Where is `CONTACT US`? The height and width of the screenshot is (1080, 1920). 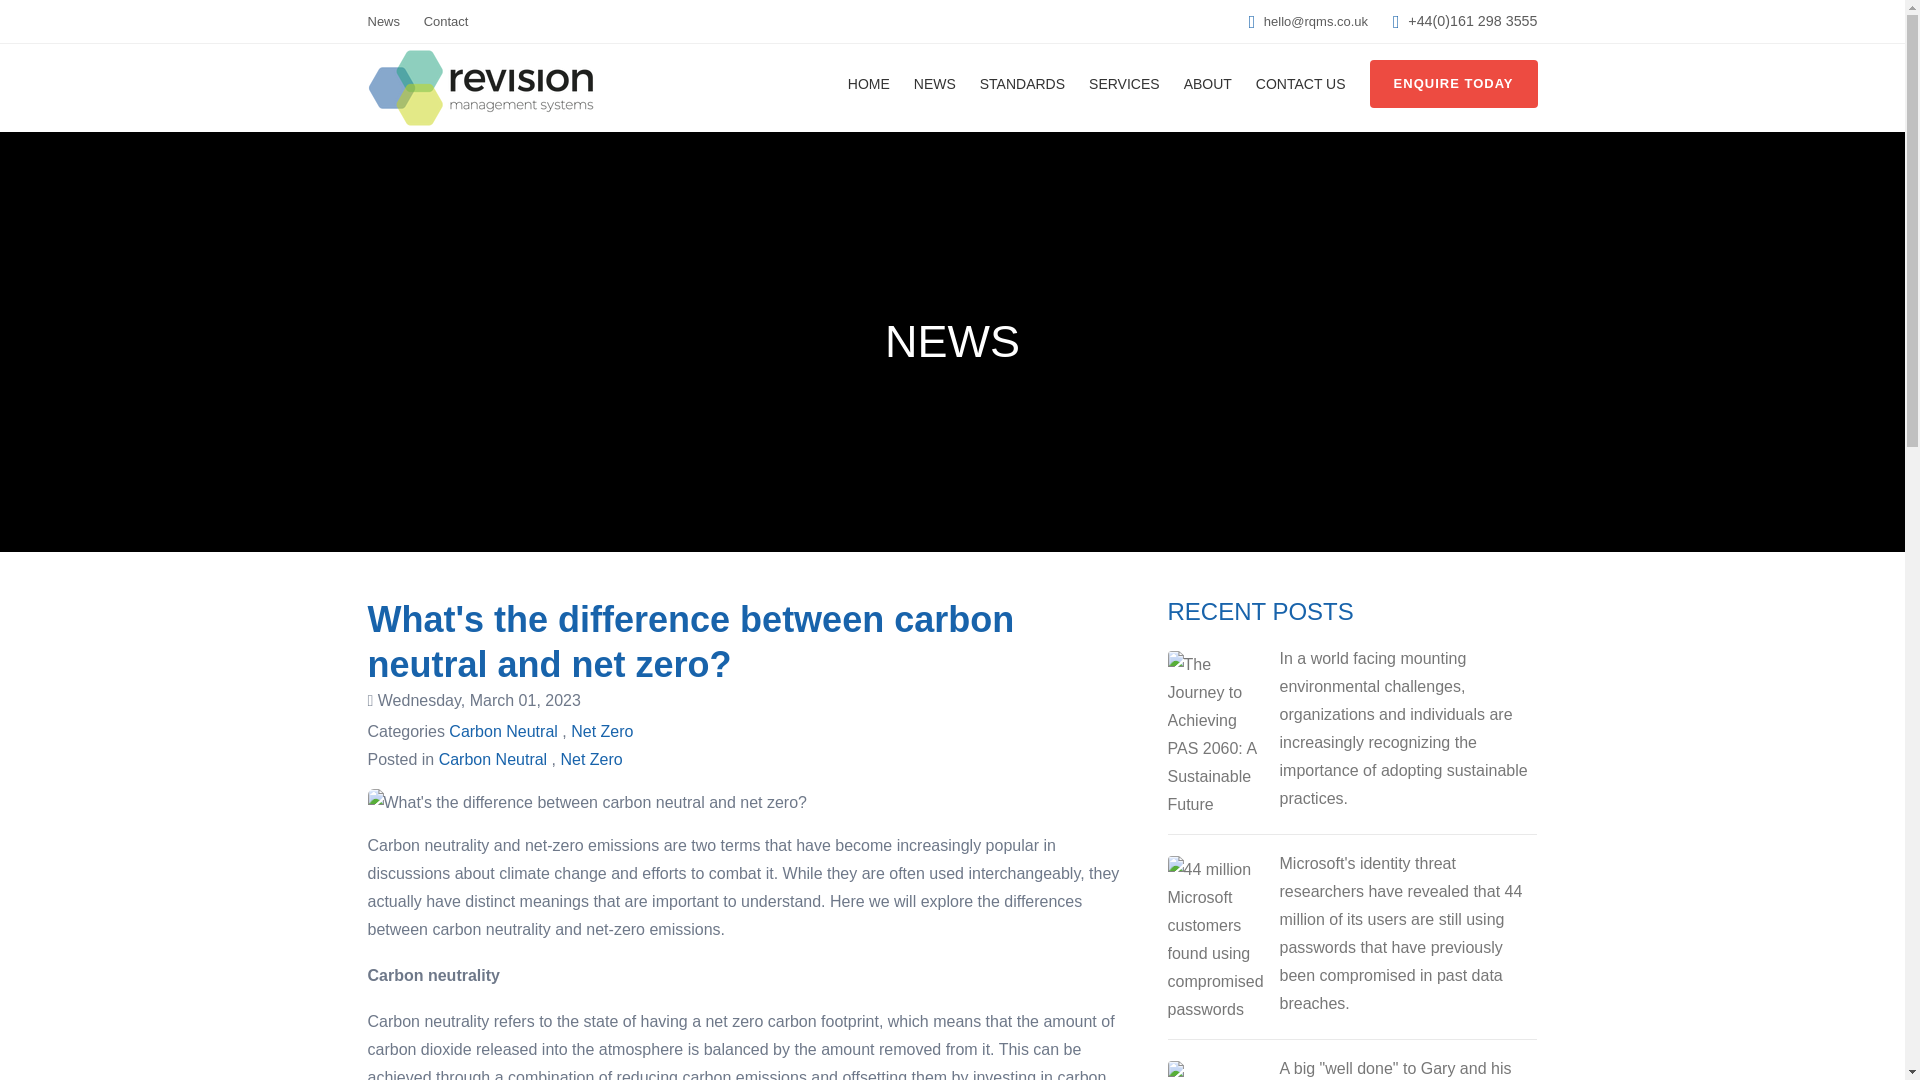 CONTACT US is located at coordinates (1300, 84).